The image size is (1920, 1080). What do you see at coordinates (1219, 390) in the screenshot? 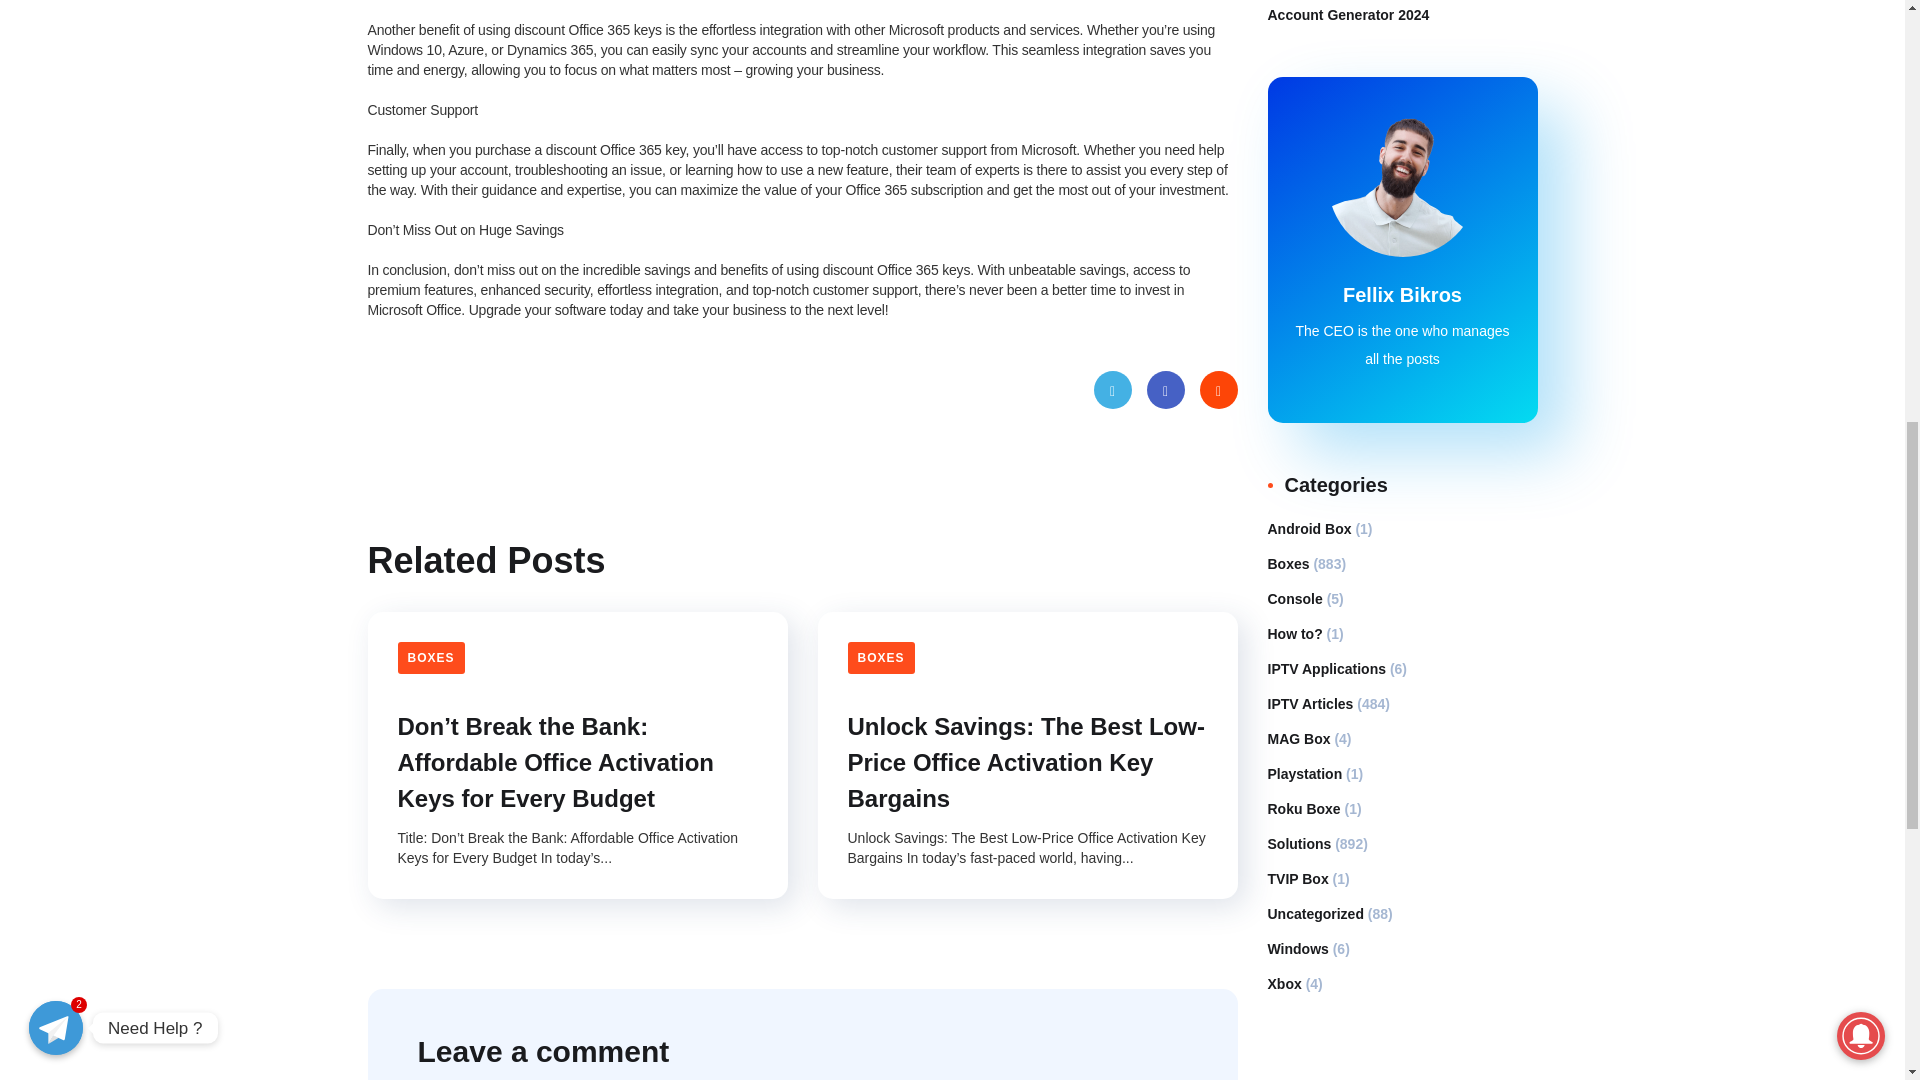
I see `Reddit` at bounding box center [1219, 390].